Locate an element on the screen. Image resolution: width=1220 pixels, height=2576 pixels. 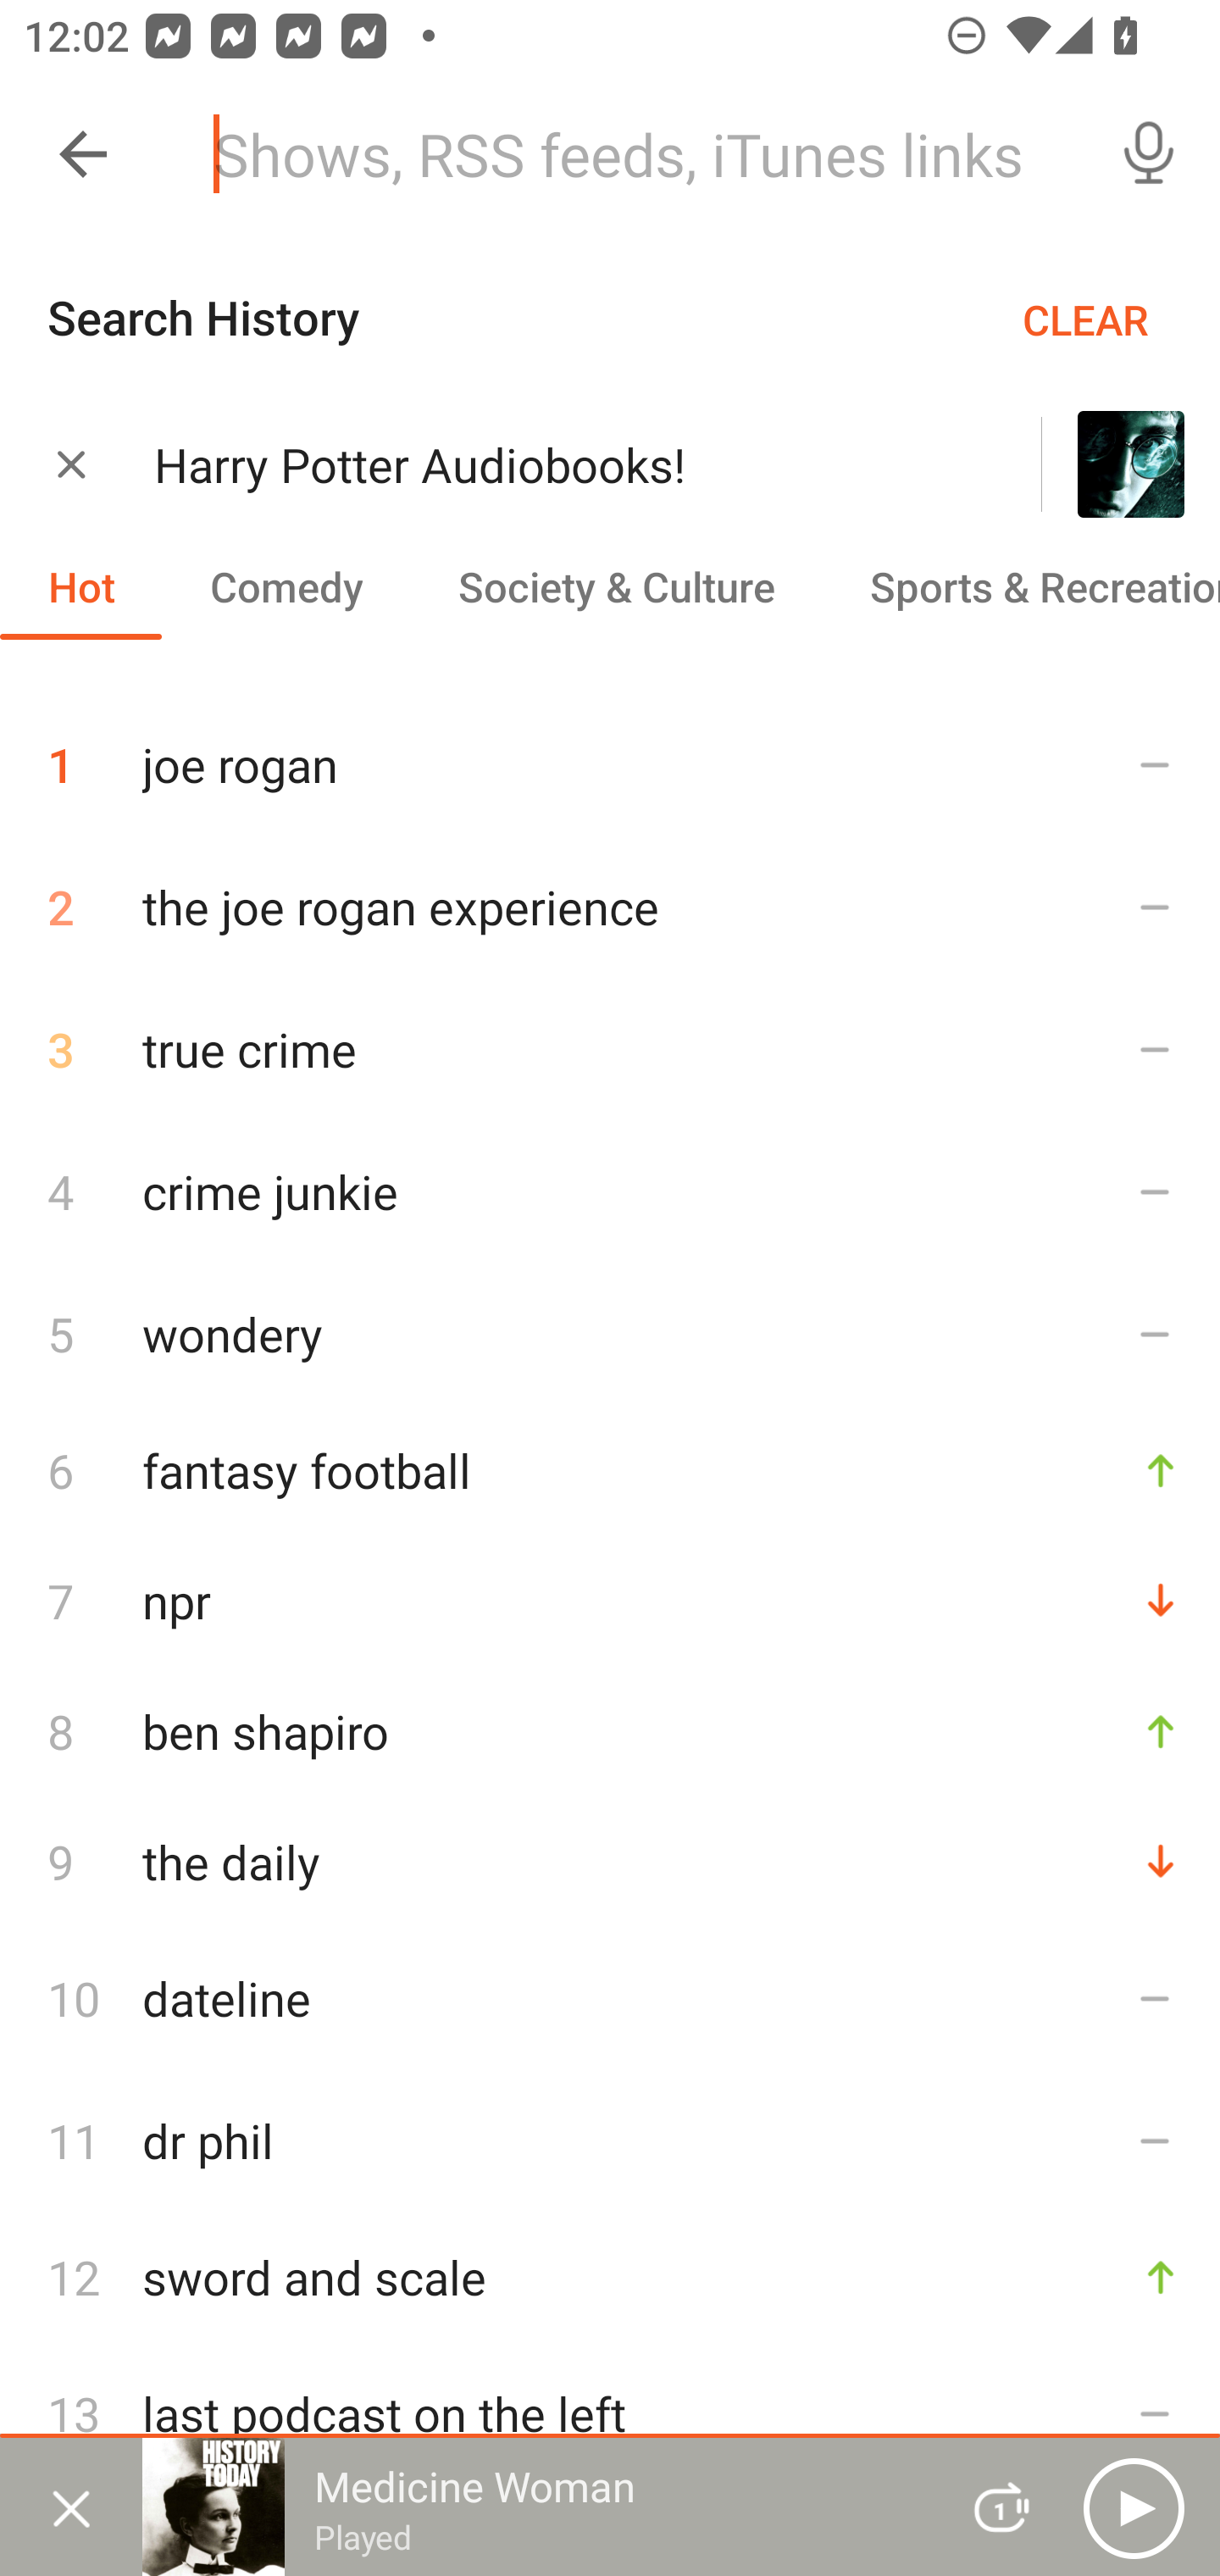
4 crime junkie is located at coordinates (610, 1191).